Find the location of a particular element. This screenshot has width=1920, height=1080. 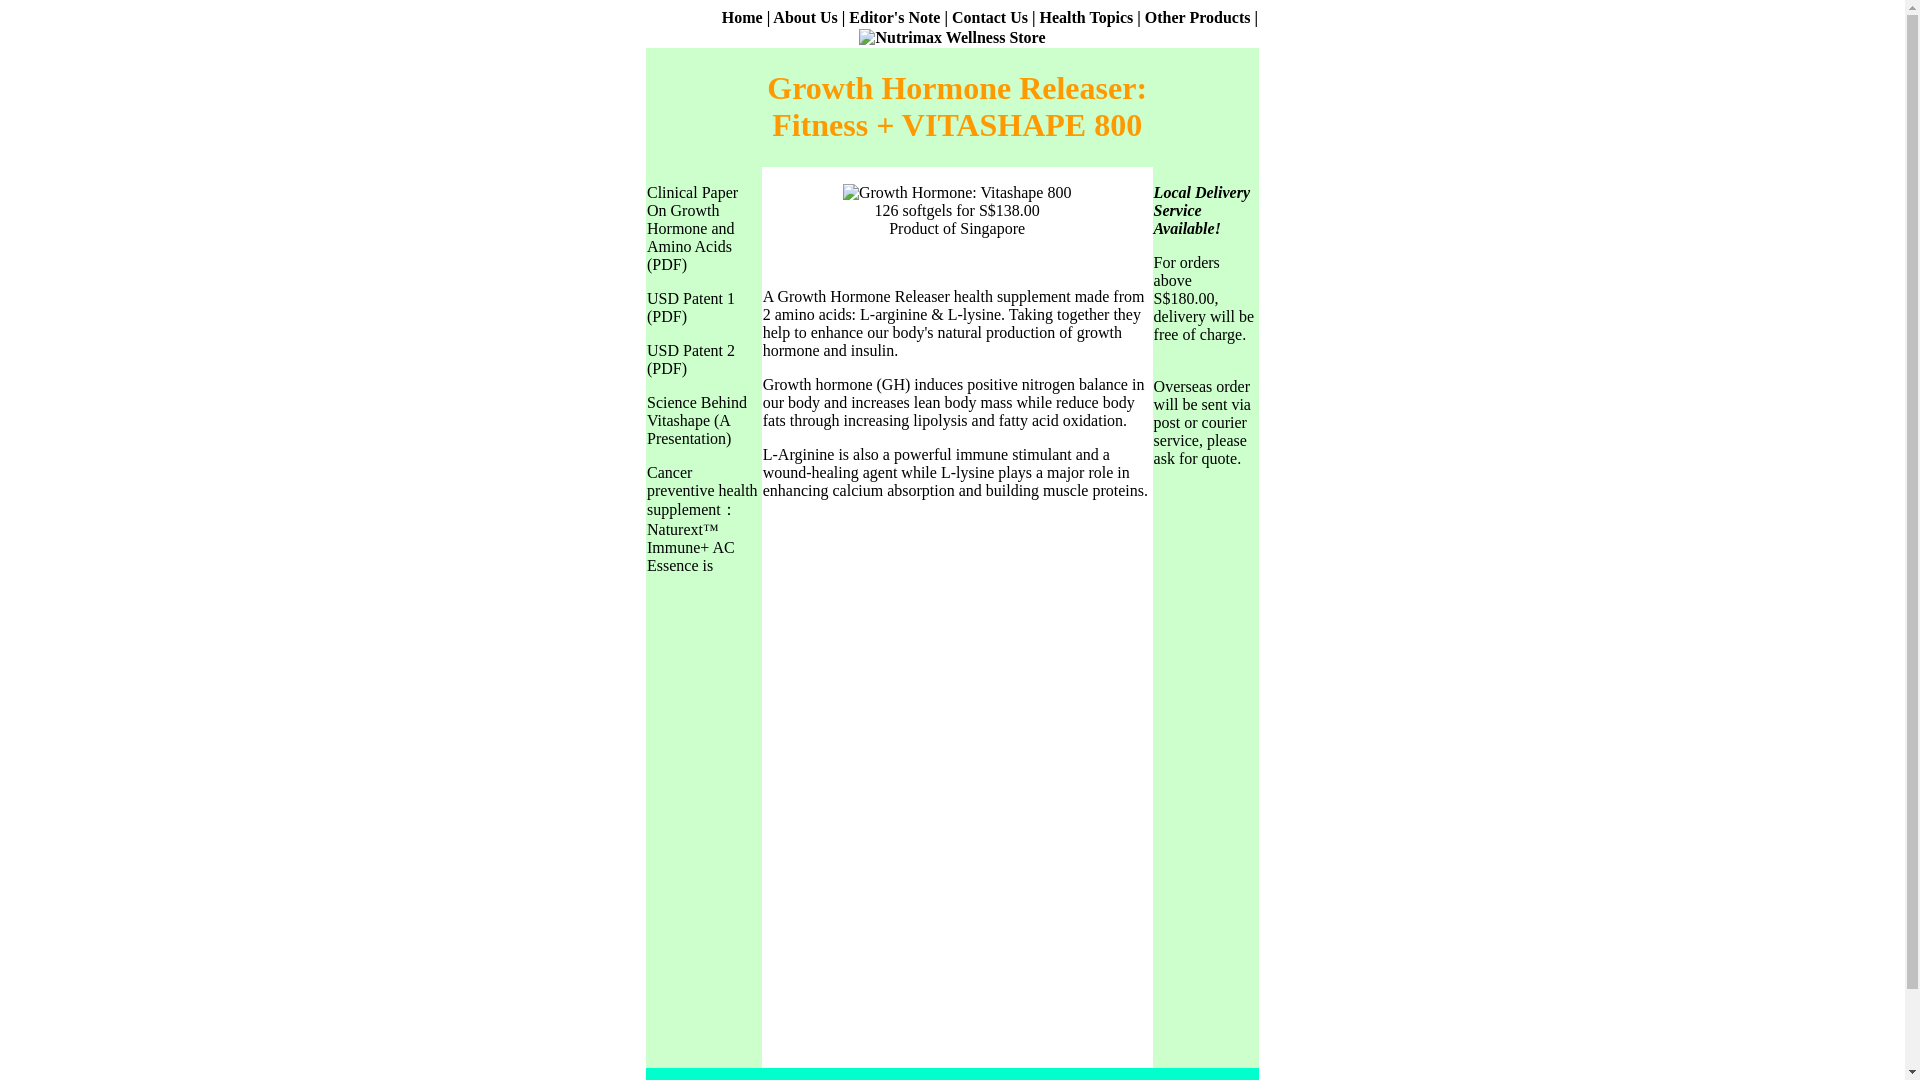

Contact Us is located at coordinates (992, 16).